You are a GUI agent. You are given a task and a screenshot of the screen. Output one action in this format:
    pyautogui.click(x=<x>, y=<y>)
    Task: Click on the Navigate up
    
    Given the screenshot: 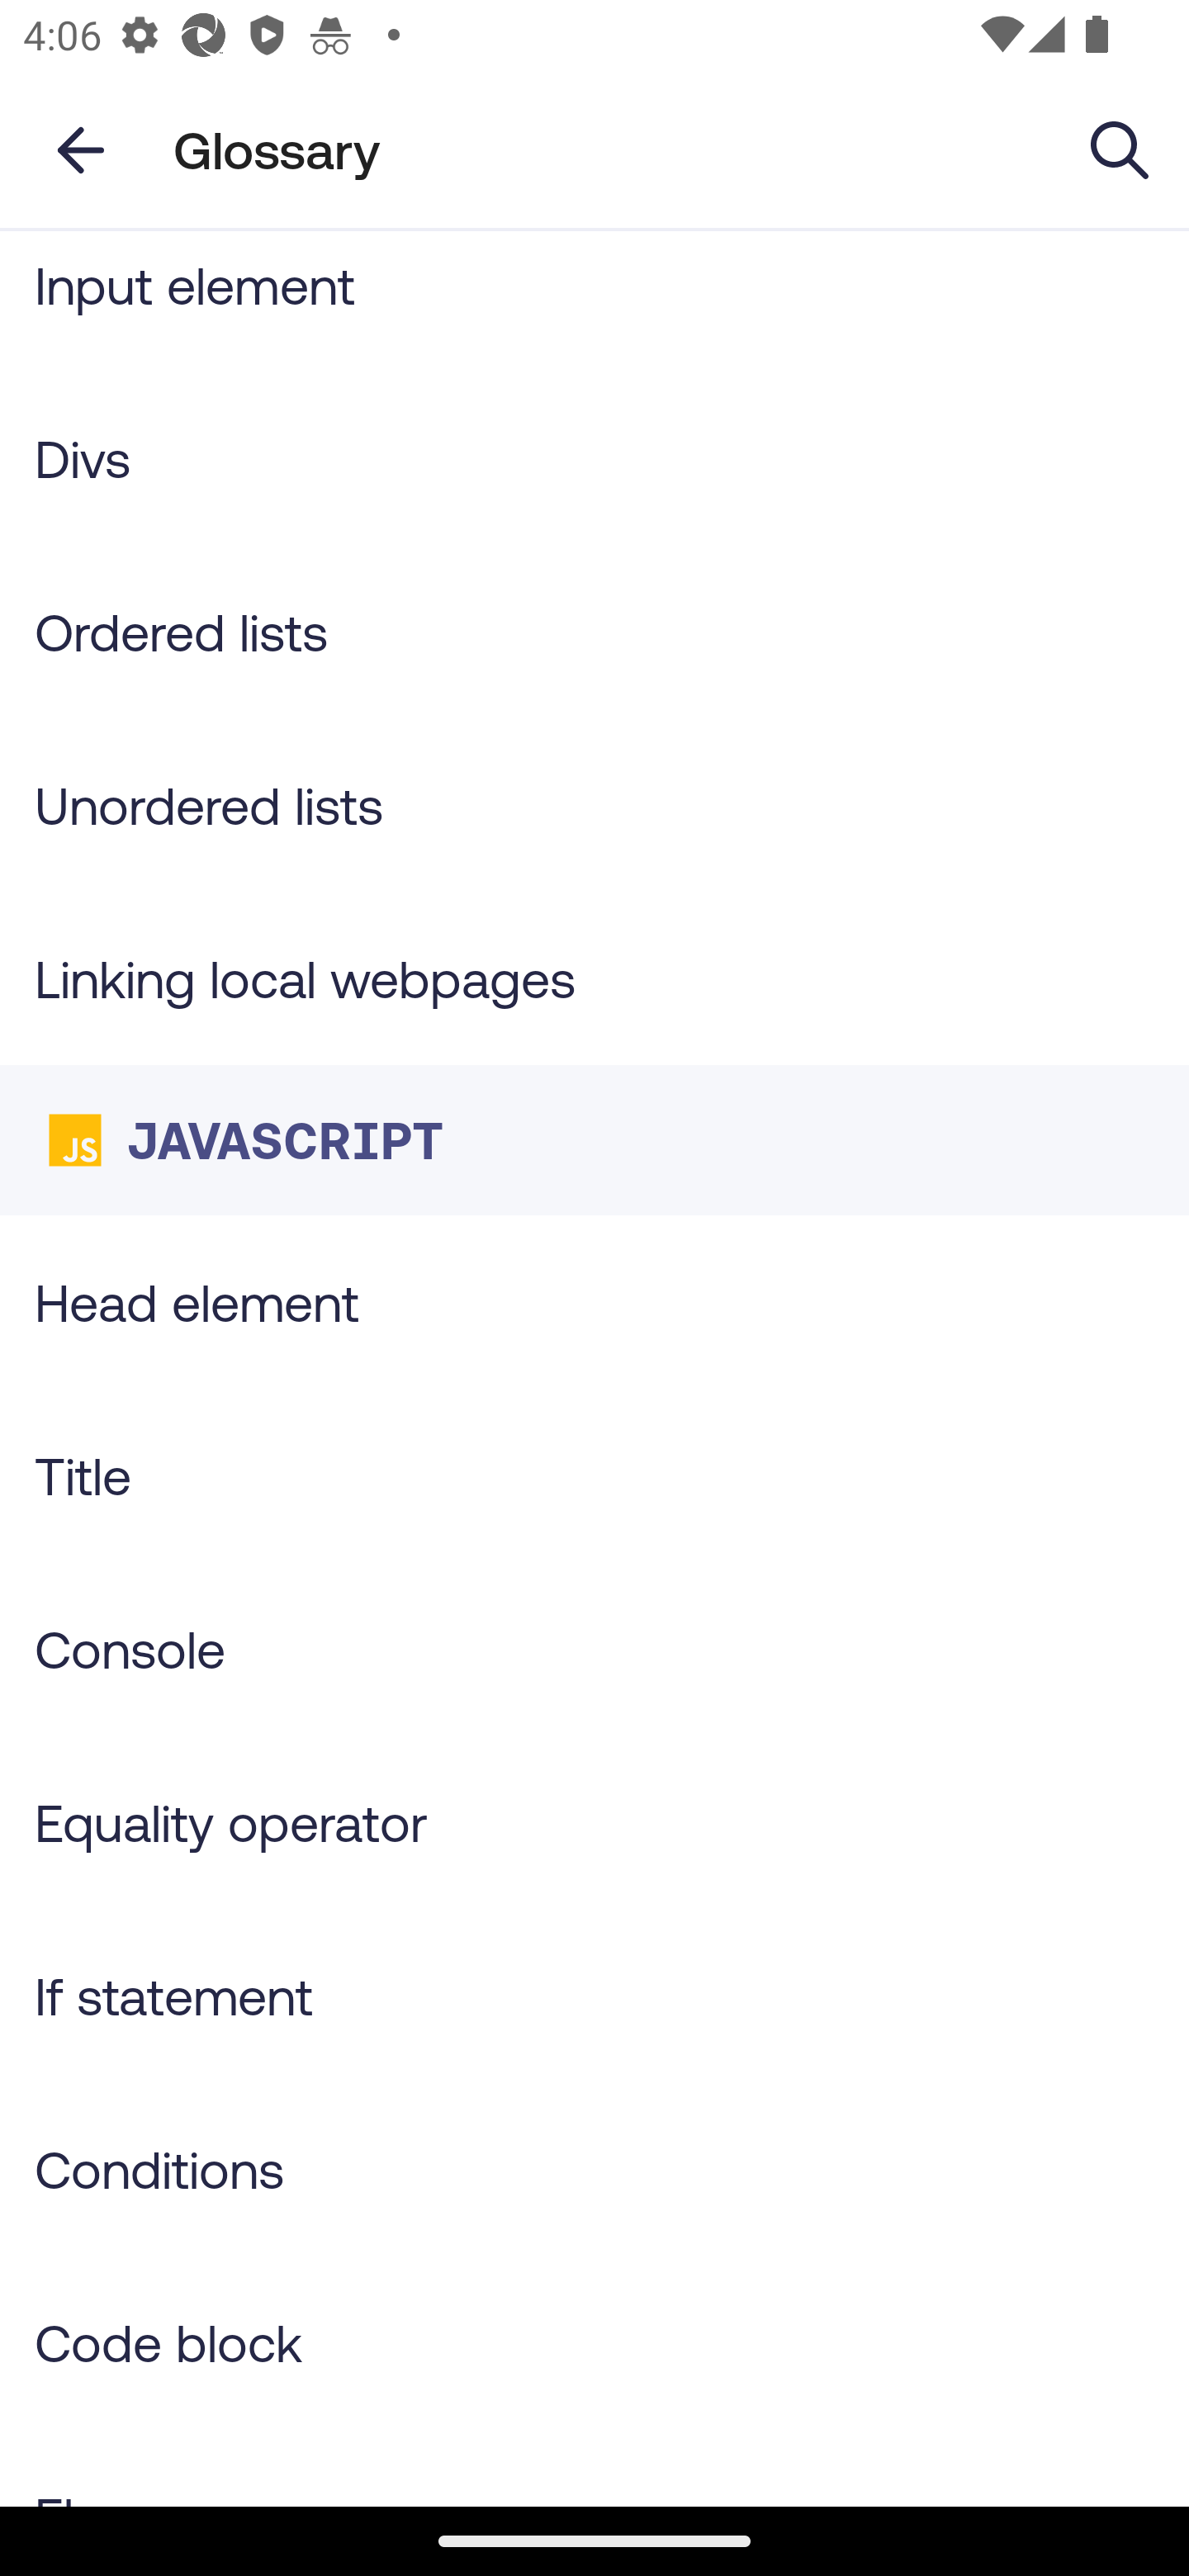 What is the action you would take?
    pyautogui.click(x=81, y=150)
    